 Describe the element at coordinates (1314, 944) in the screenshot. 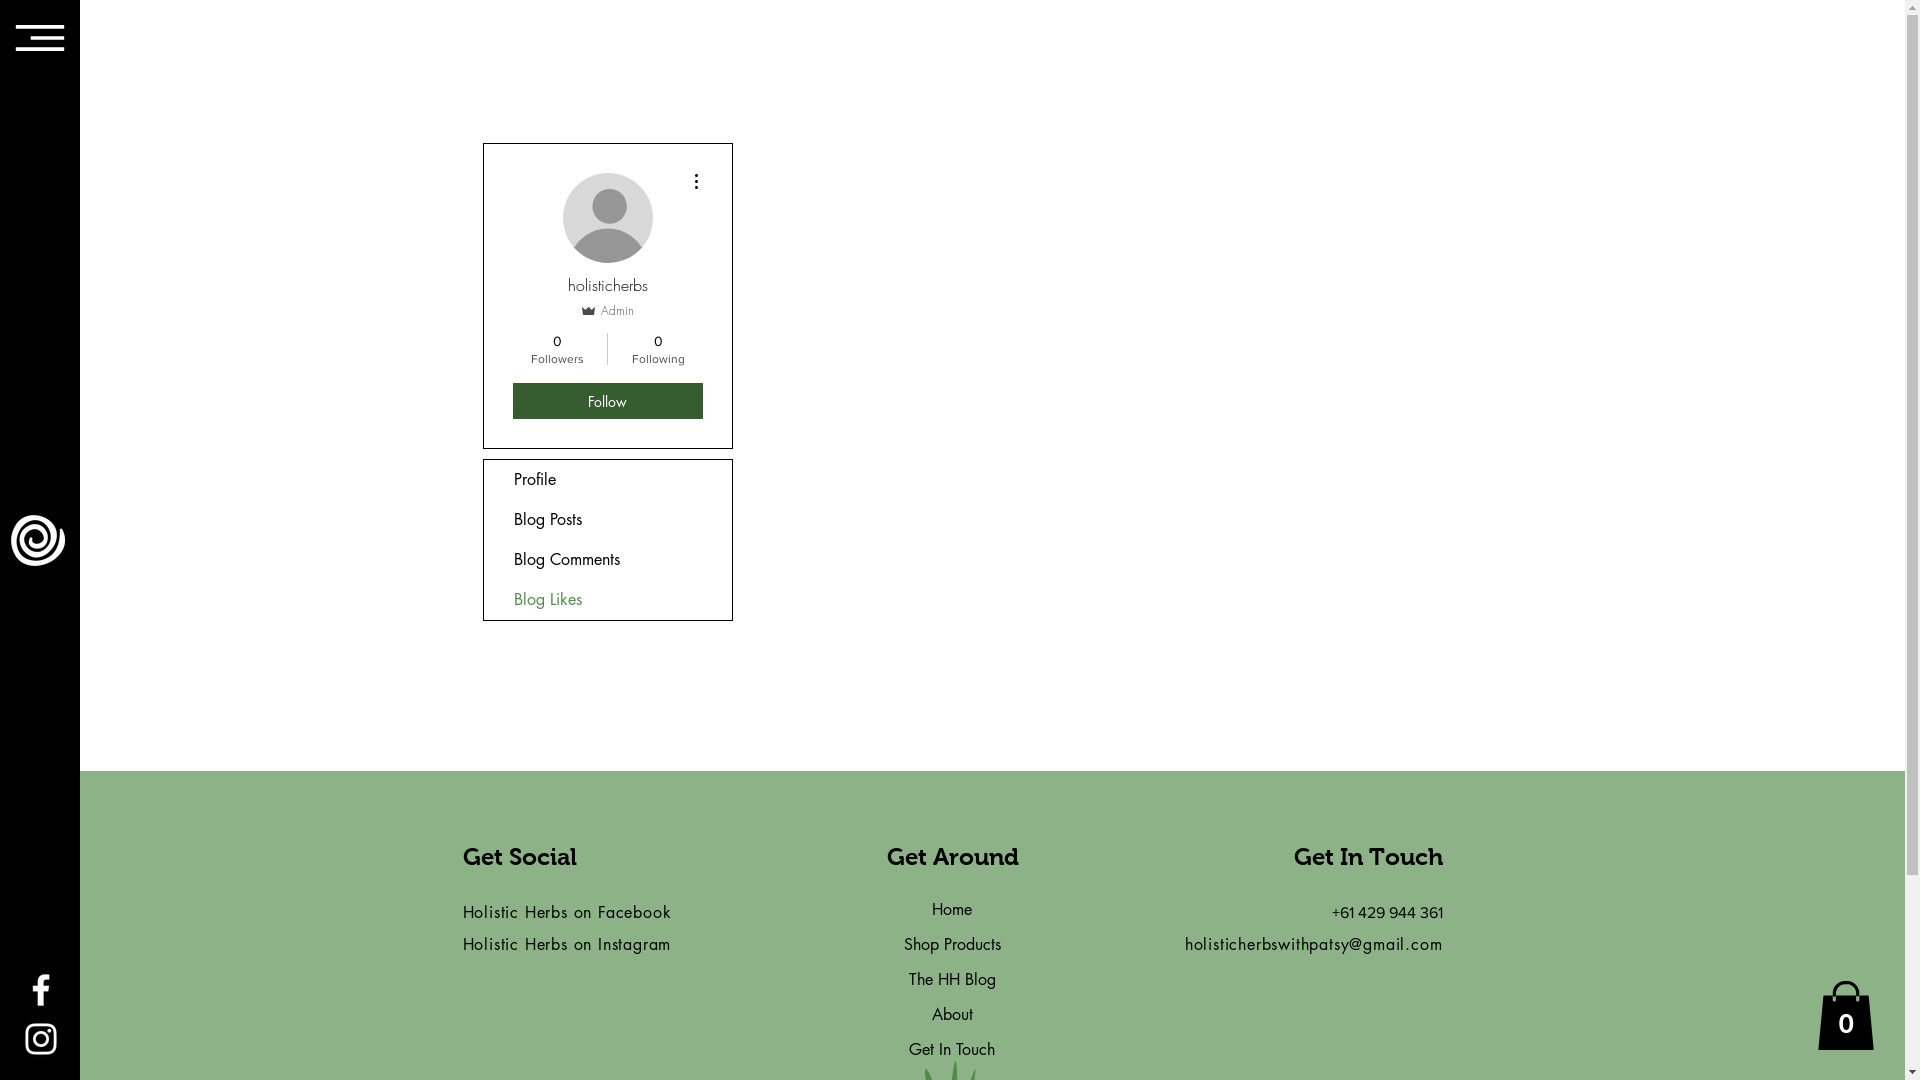

I see `holisticherbswithpatsy@gmail.com` at that location.